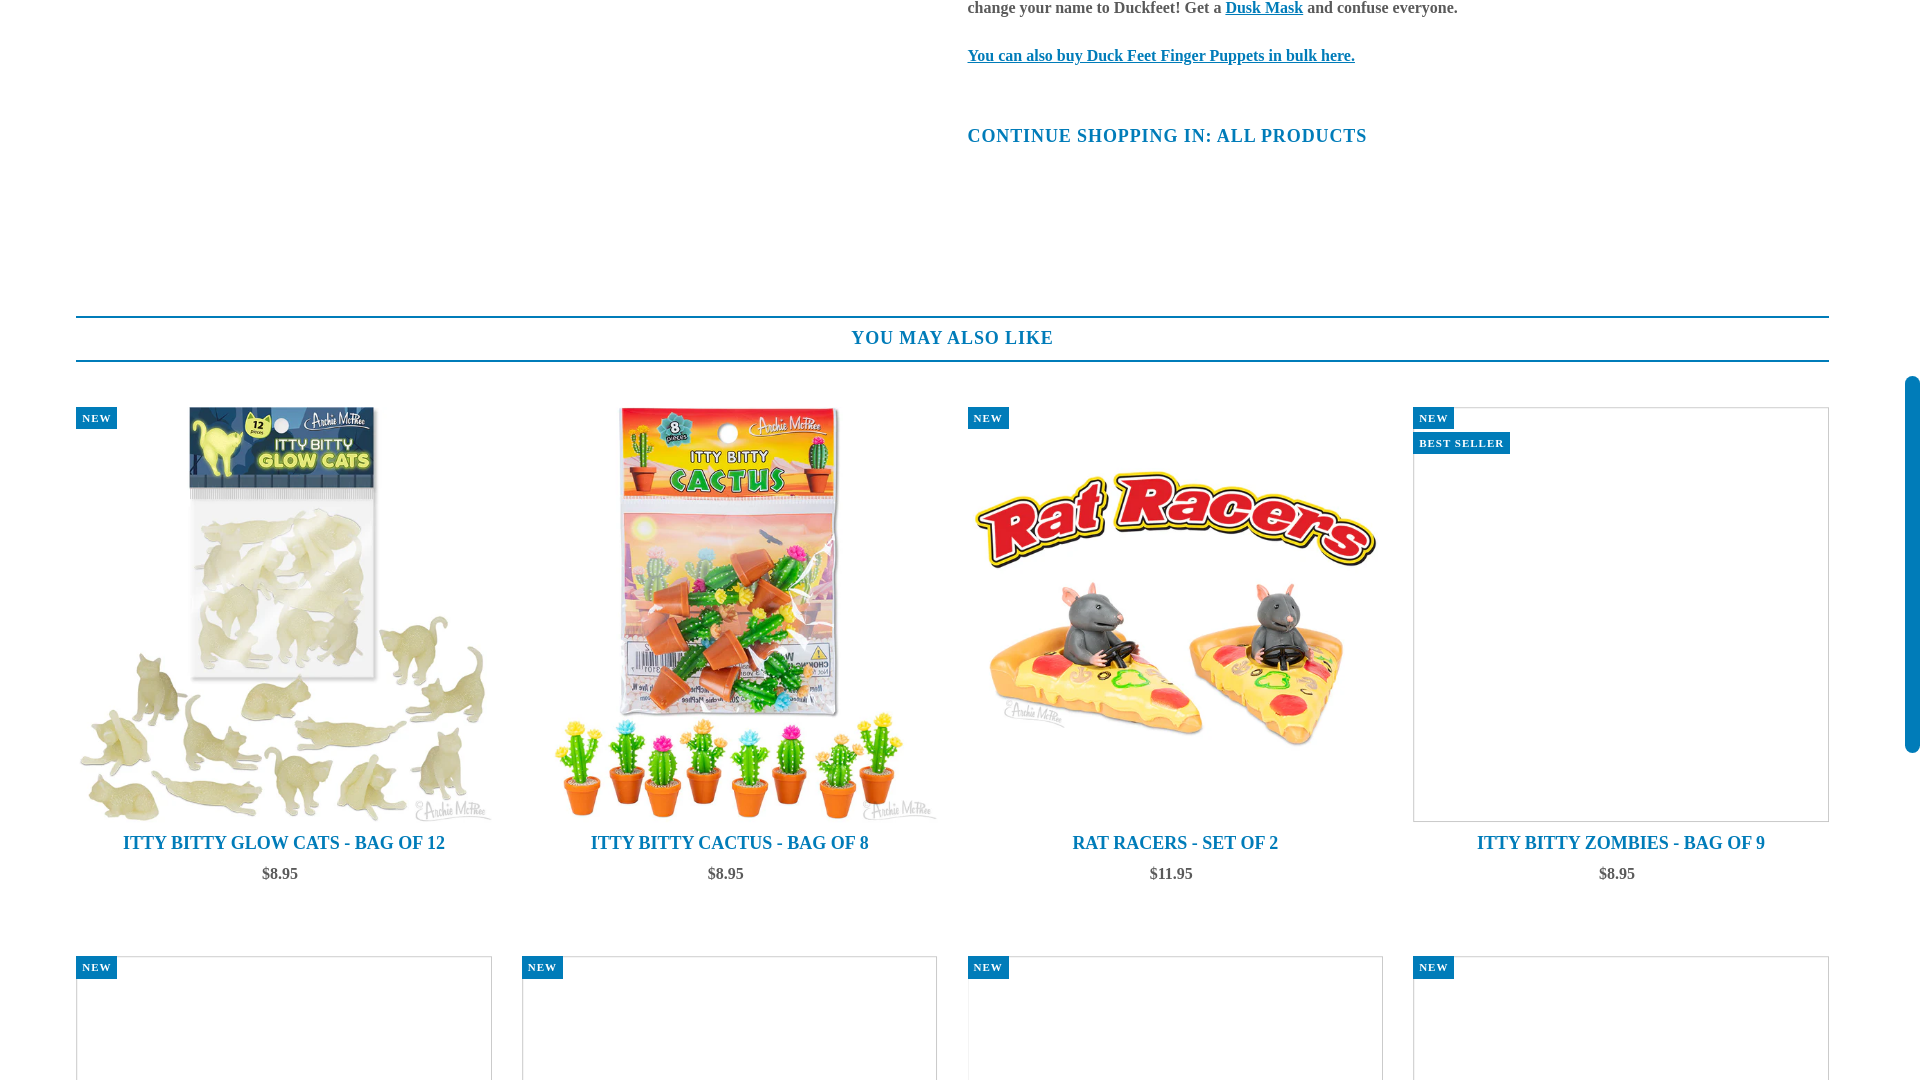 The image size is (1920, 1080). What do you see at coordinates (1176, 1018) in the screenshot?
I see `Itty Bitty Cats - Bag of 12` at bounding box center [1176, 1018].